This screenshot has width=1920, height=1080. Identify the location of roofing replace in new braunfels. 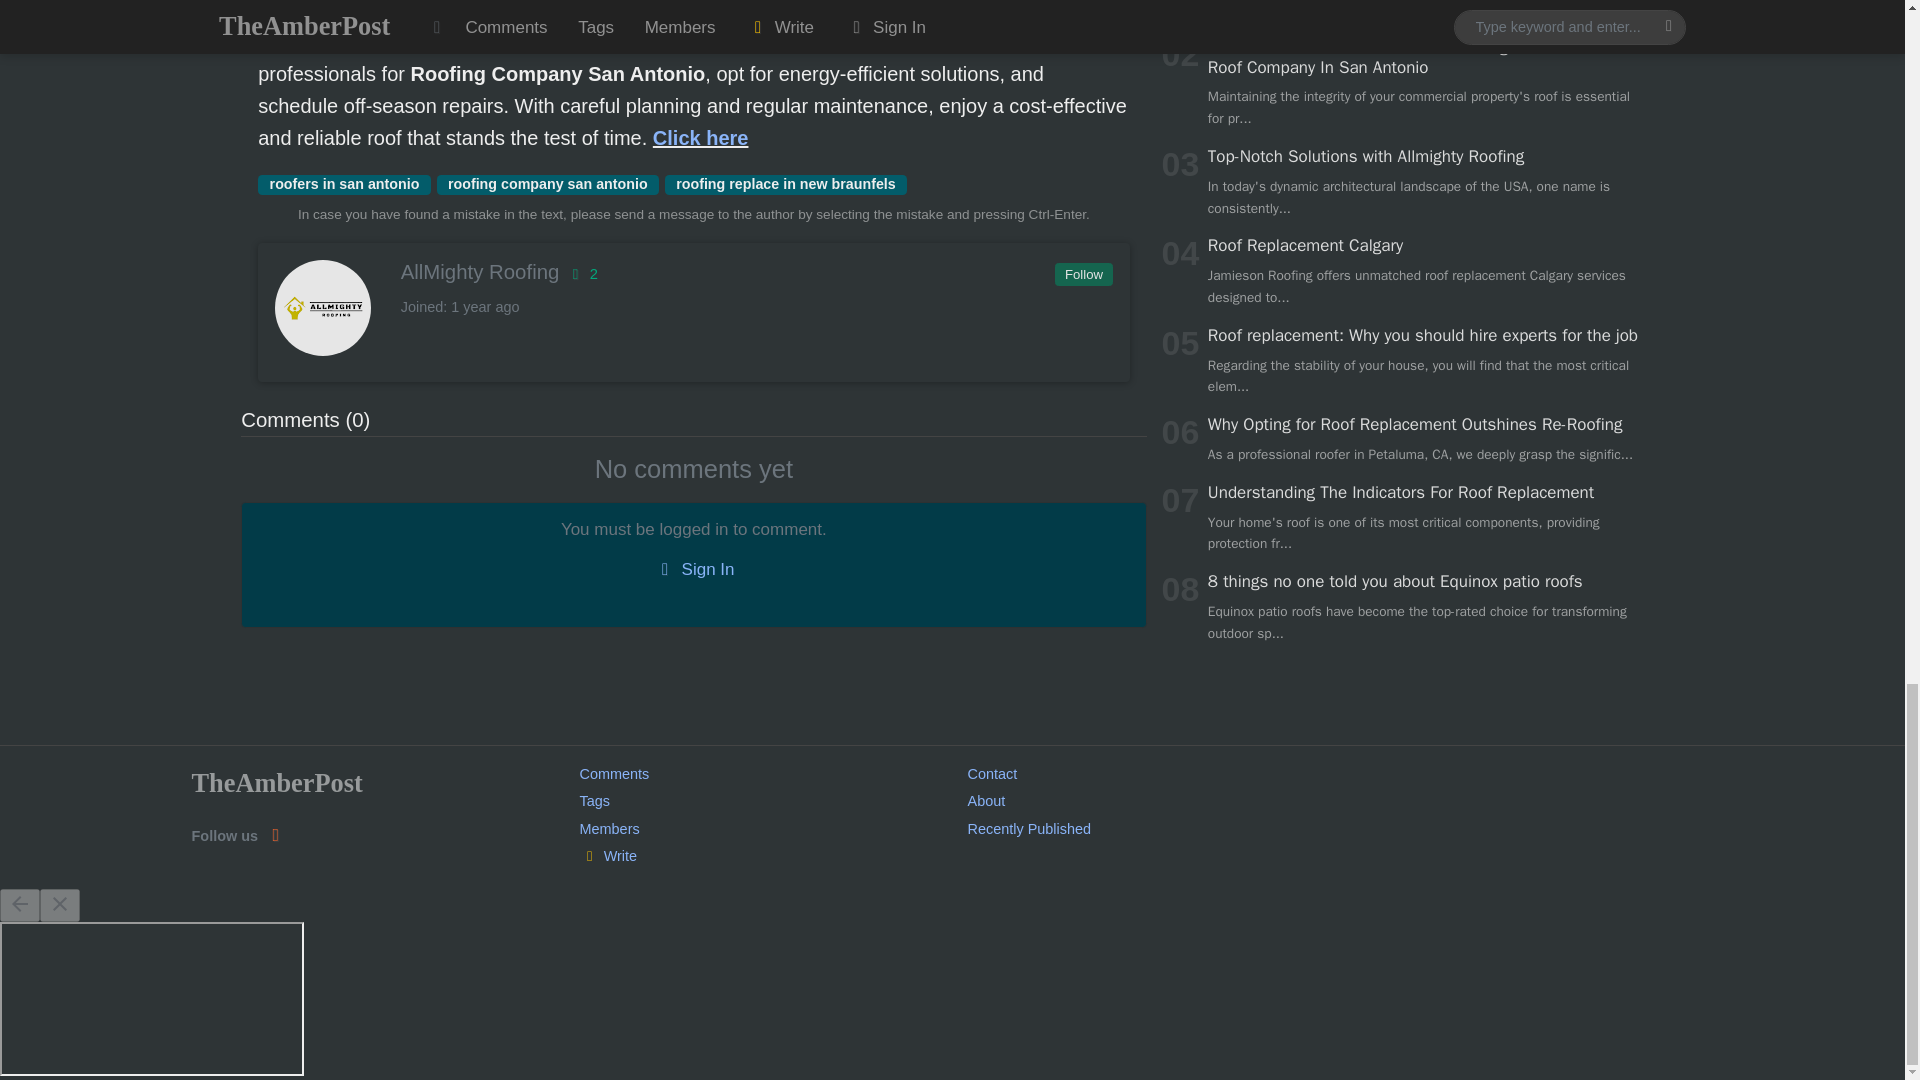
(785, 184).